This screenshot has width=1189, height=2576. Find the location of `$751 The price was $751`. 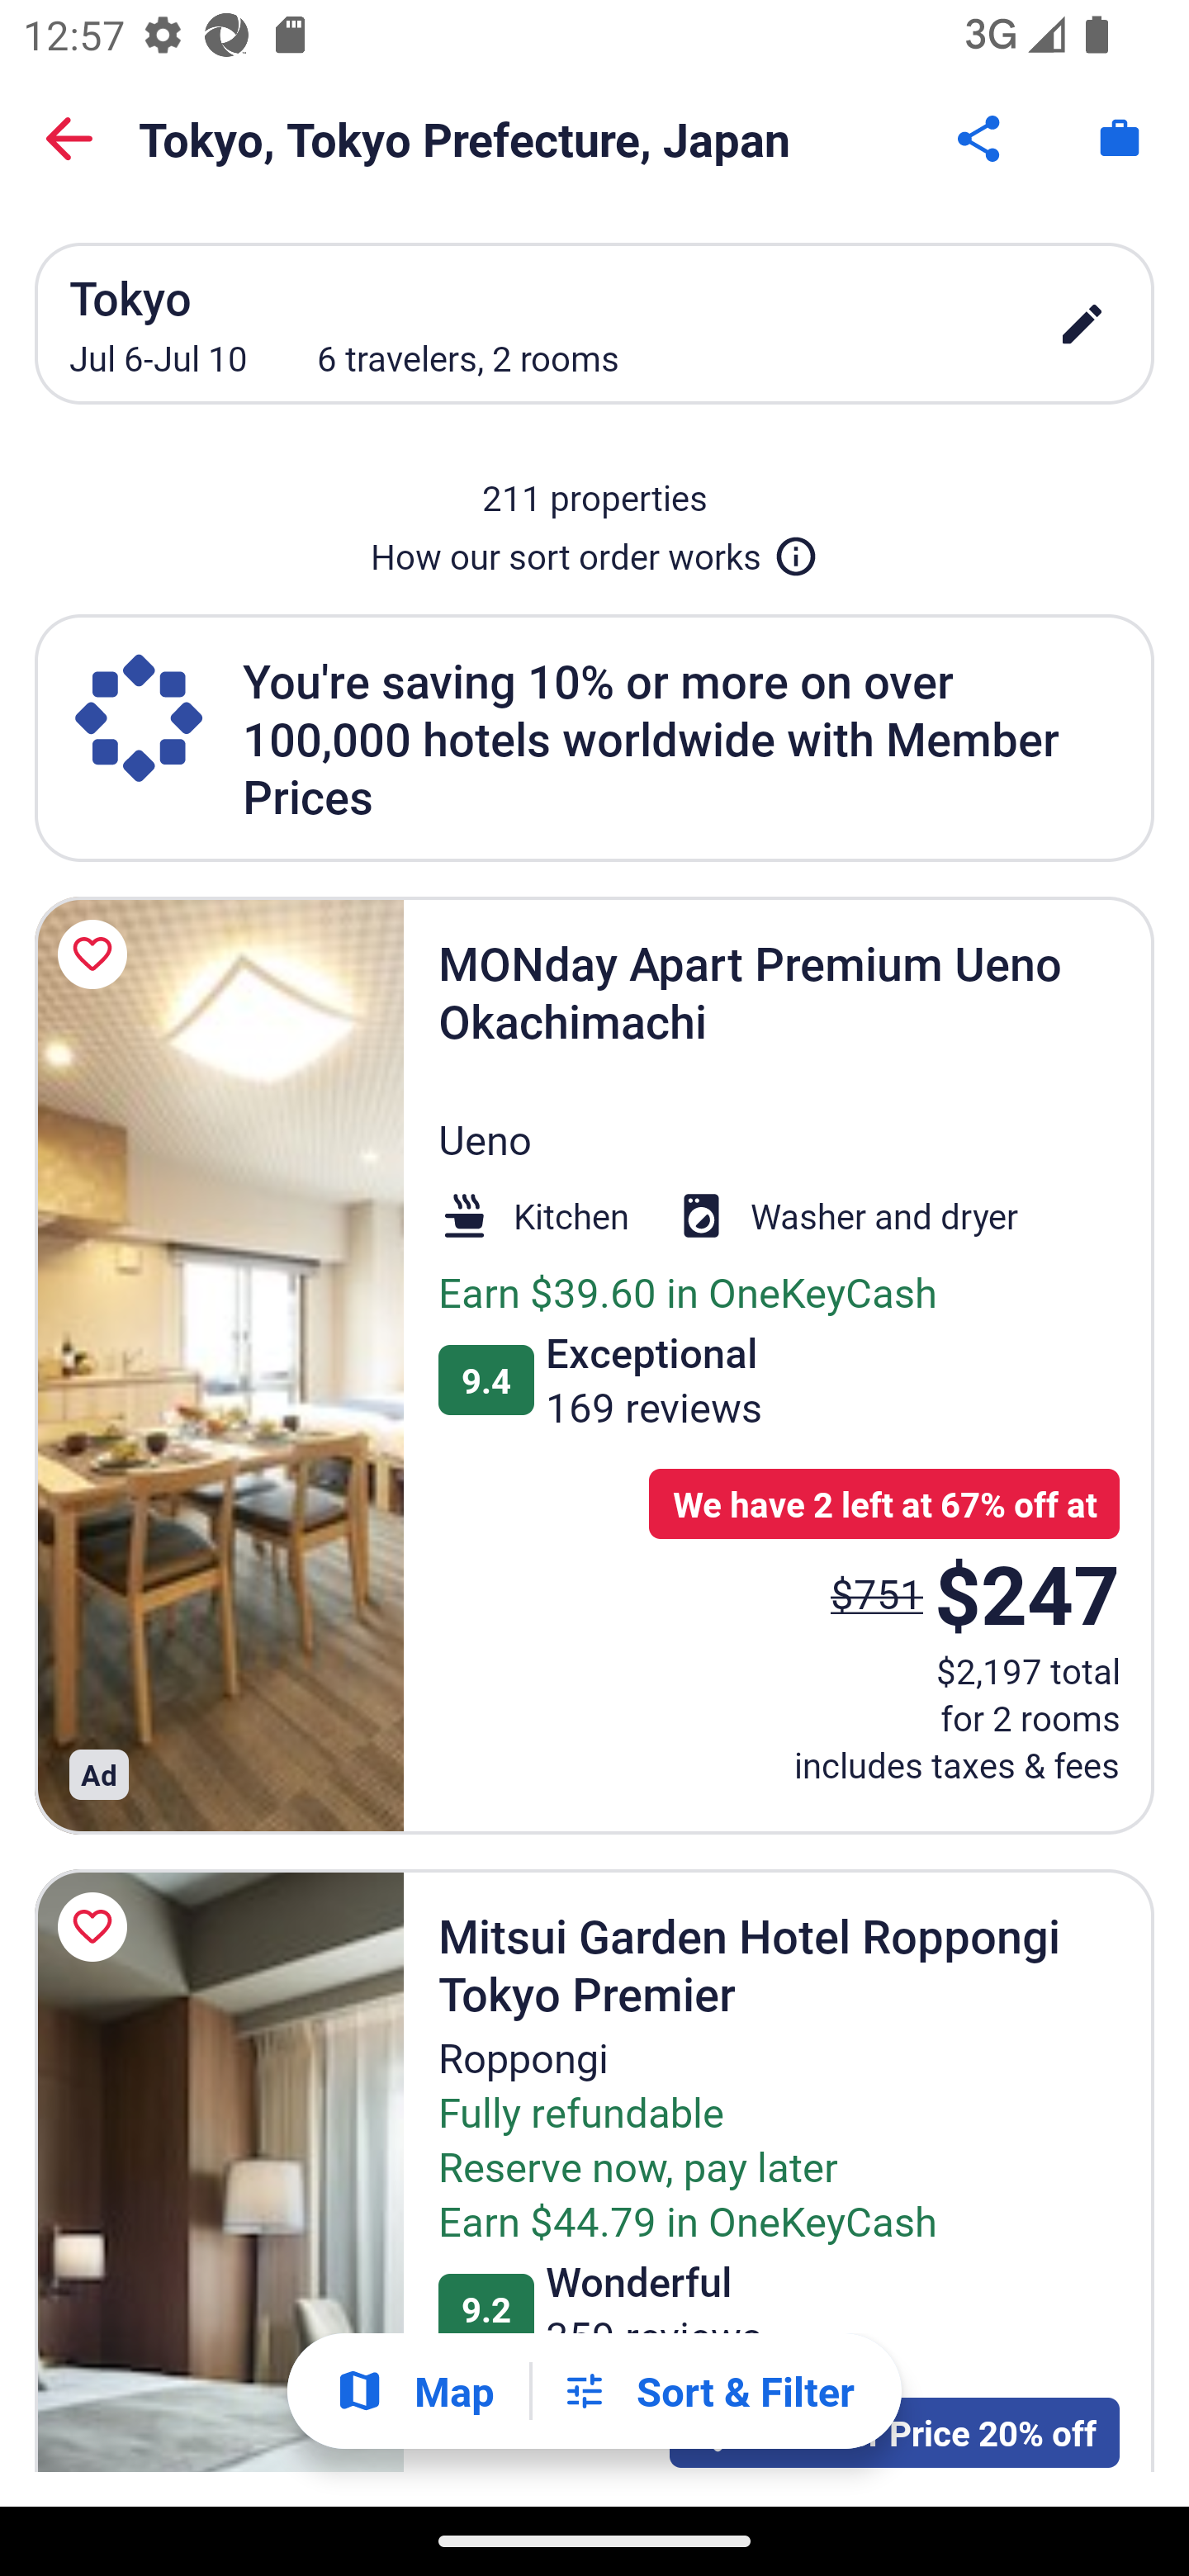

$751 The price was $751 is located at coordinates (877, 1594).